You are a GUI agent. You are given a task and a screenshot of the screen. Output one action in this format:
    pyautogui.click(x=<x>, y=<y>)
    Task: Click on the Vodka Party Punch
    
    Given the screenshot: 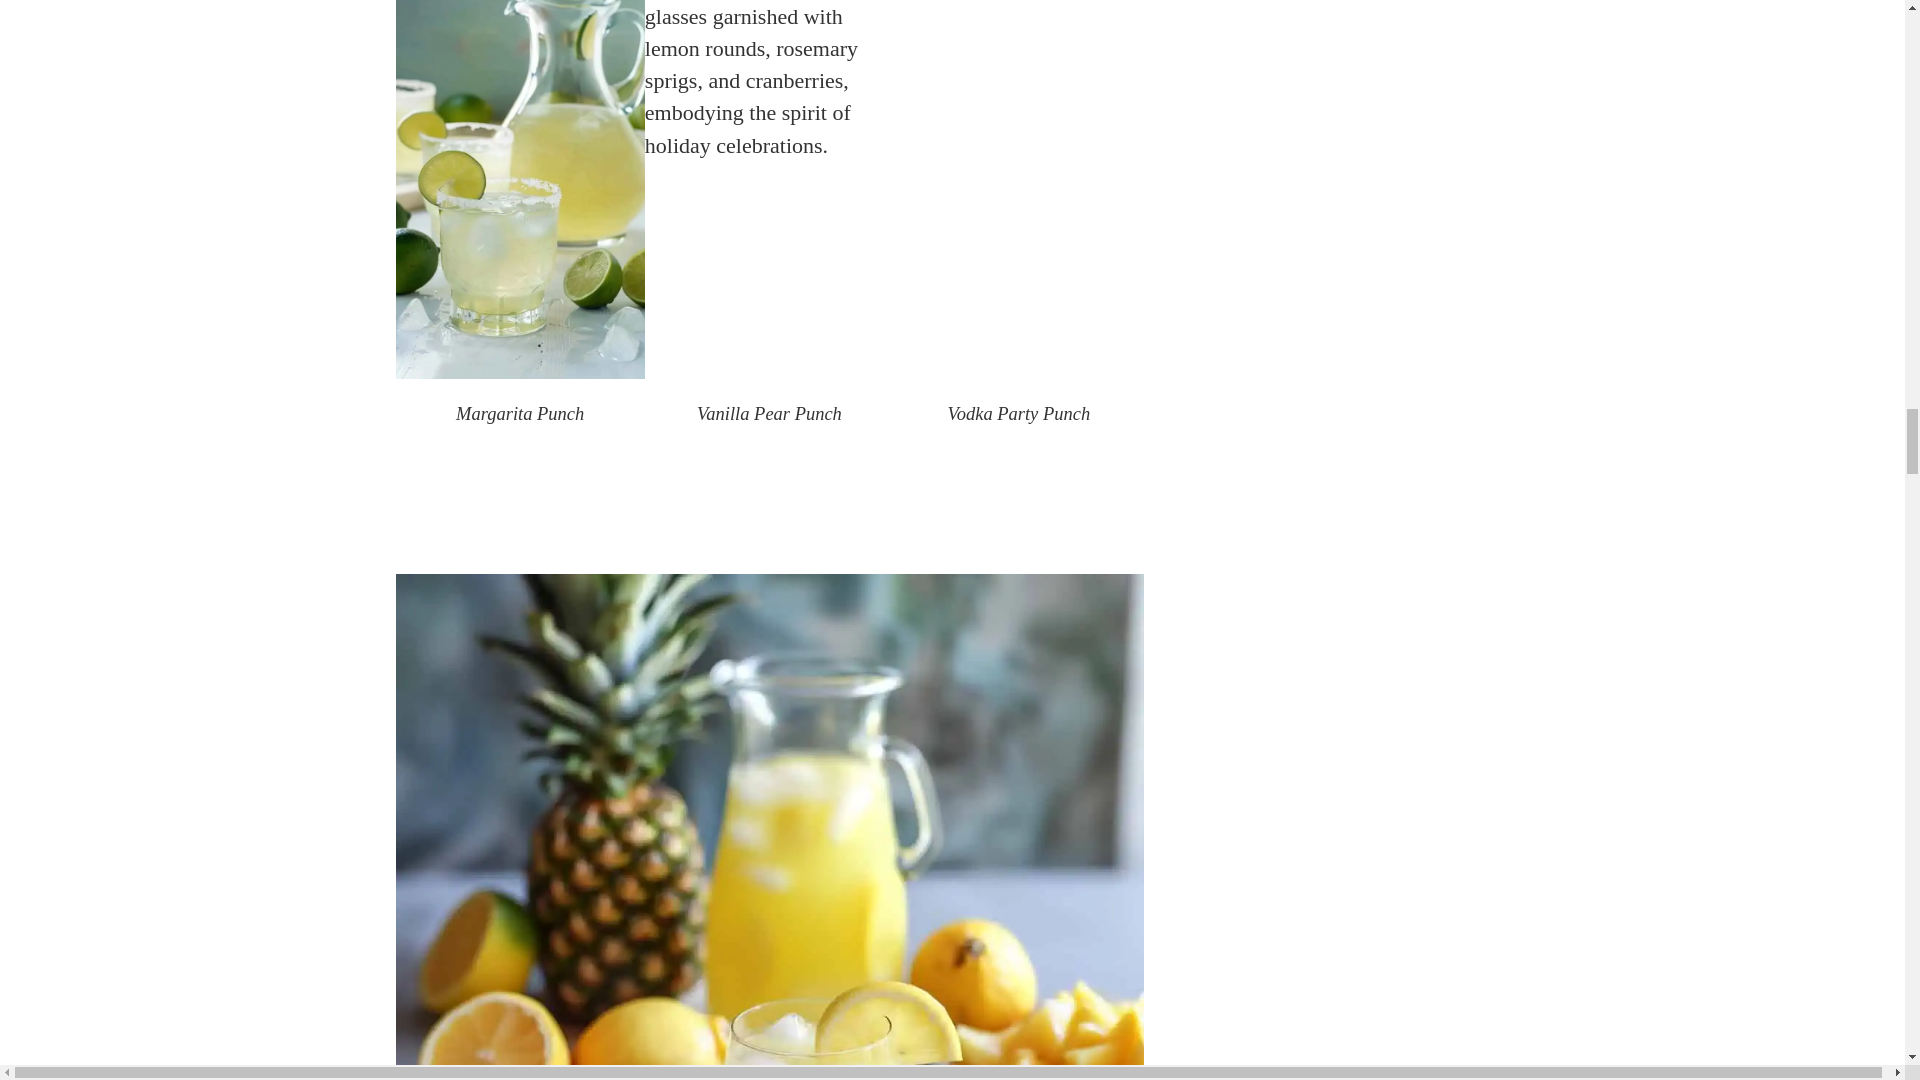 What is the action you would take?
    pyautogui.click(x=1018, y=414)
    